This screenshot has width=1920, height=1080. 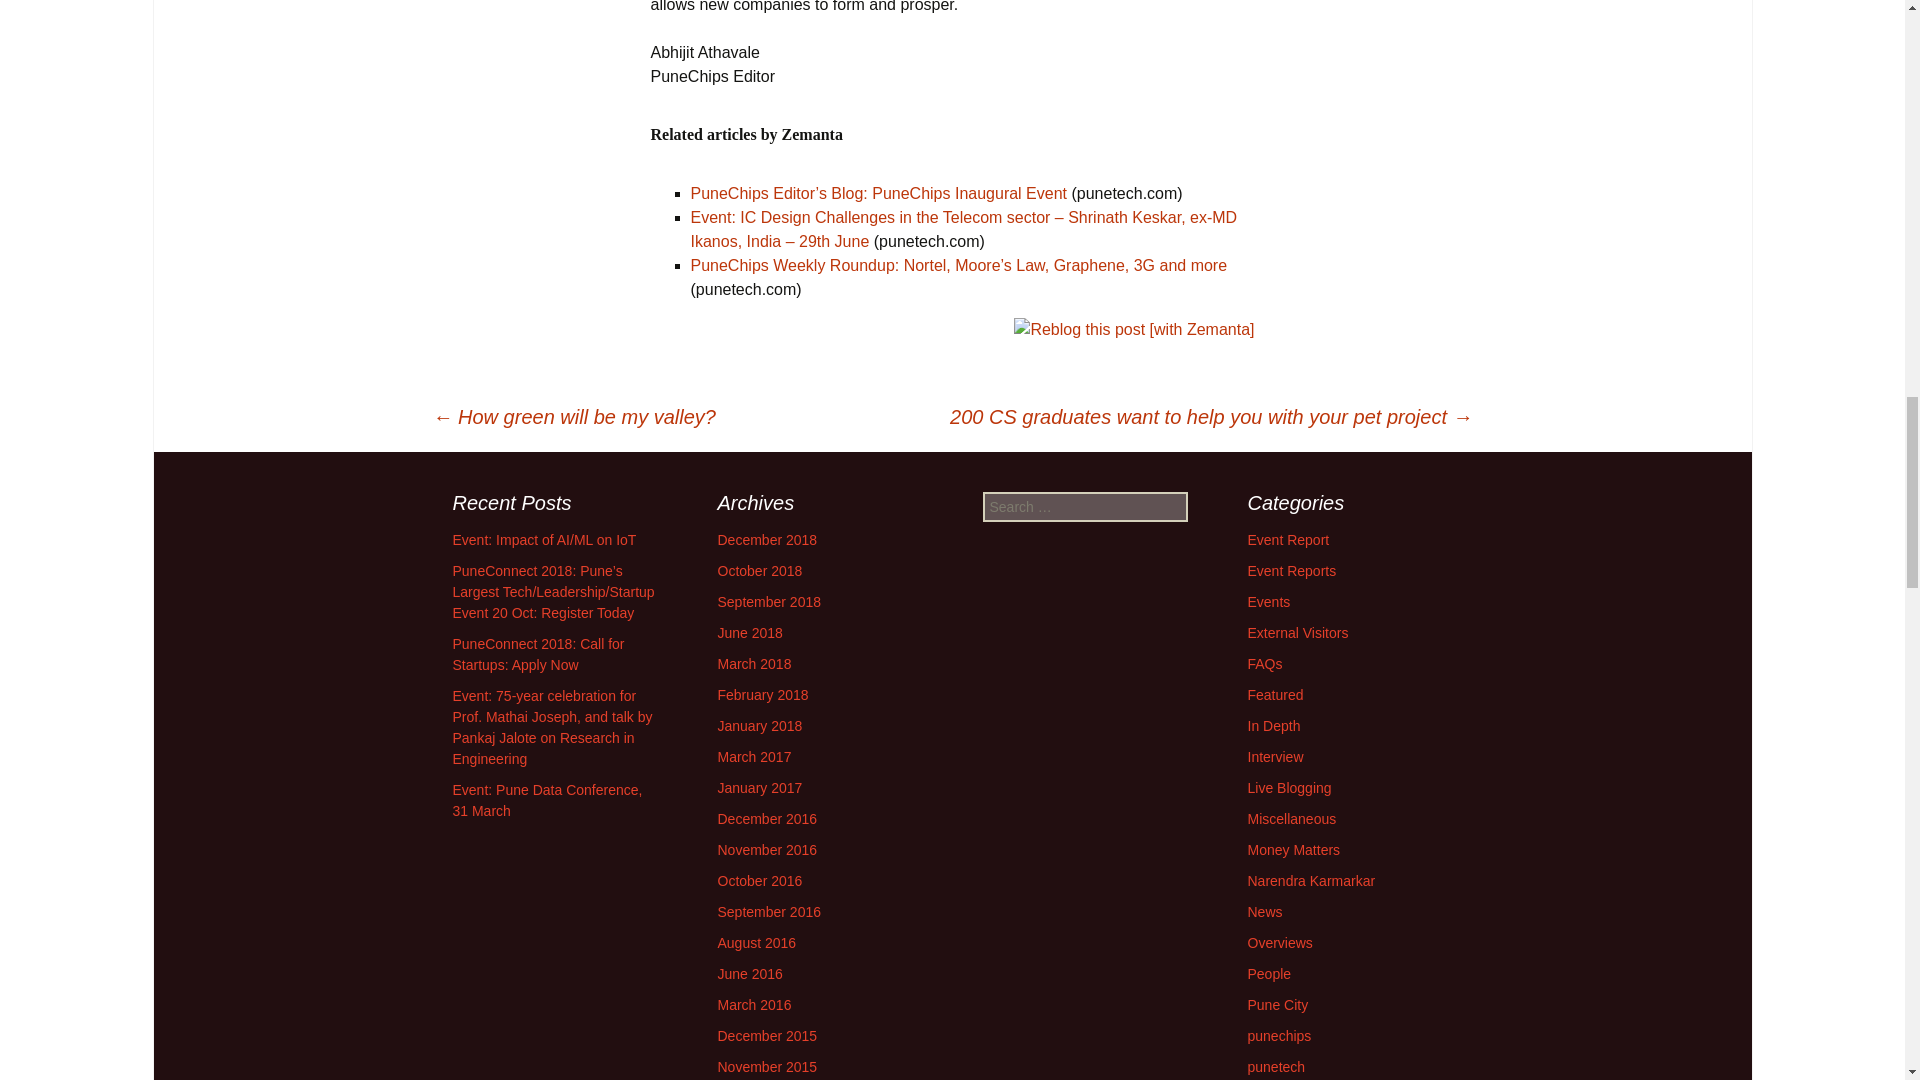 What do you see at coordinates (538, 654) in the screenshot?
I see `PuneConnect 2018: Call for Startups: Apply Now` at bounding box center [538, 654].